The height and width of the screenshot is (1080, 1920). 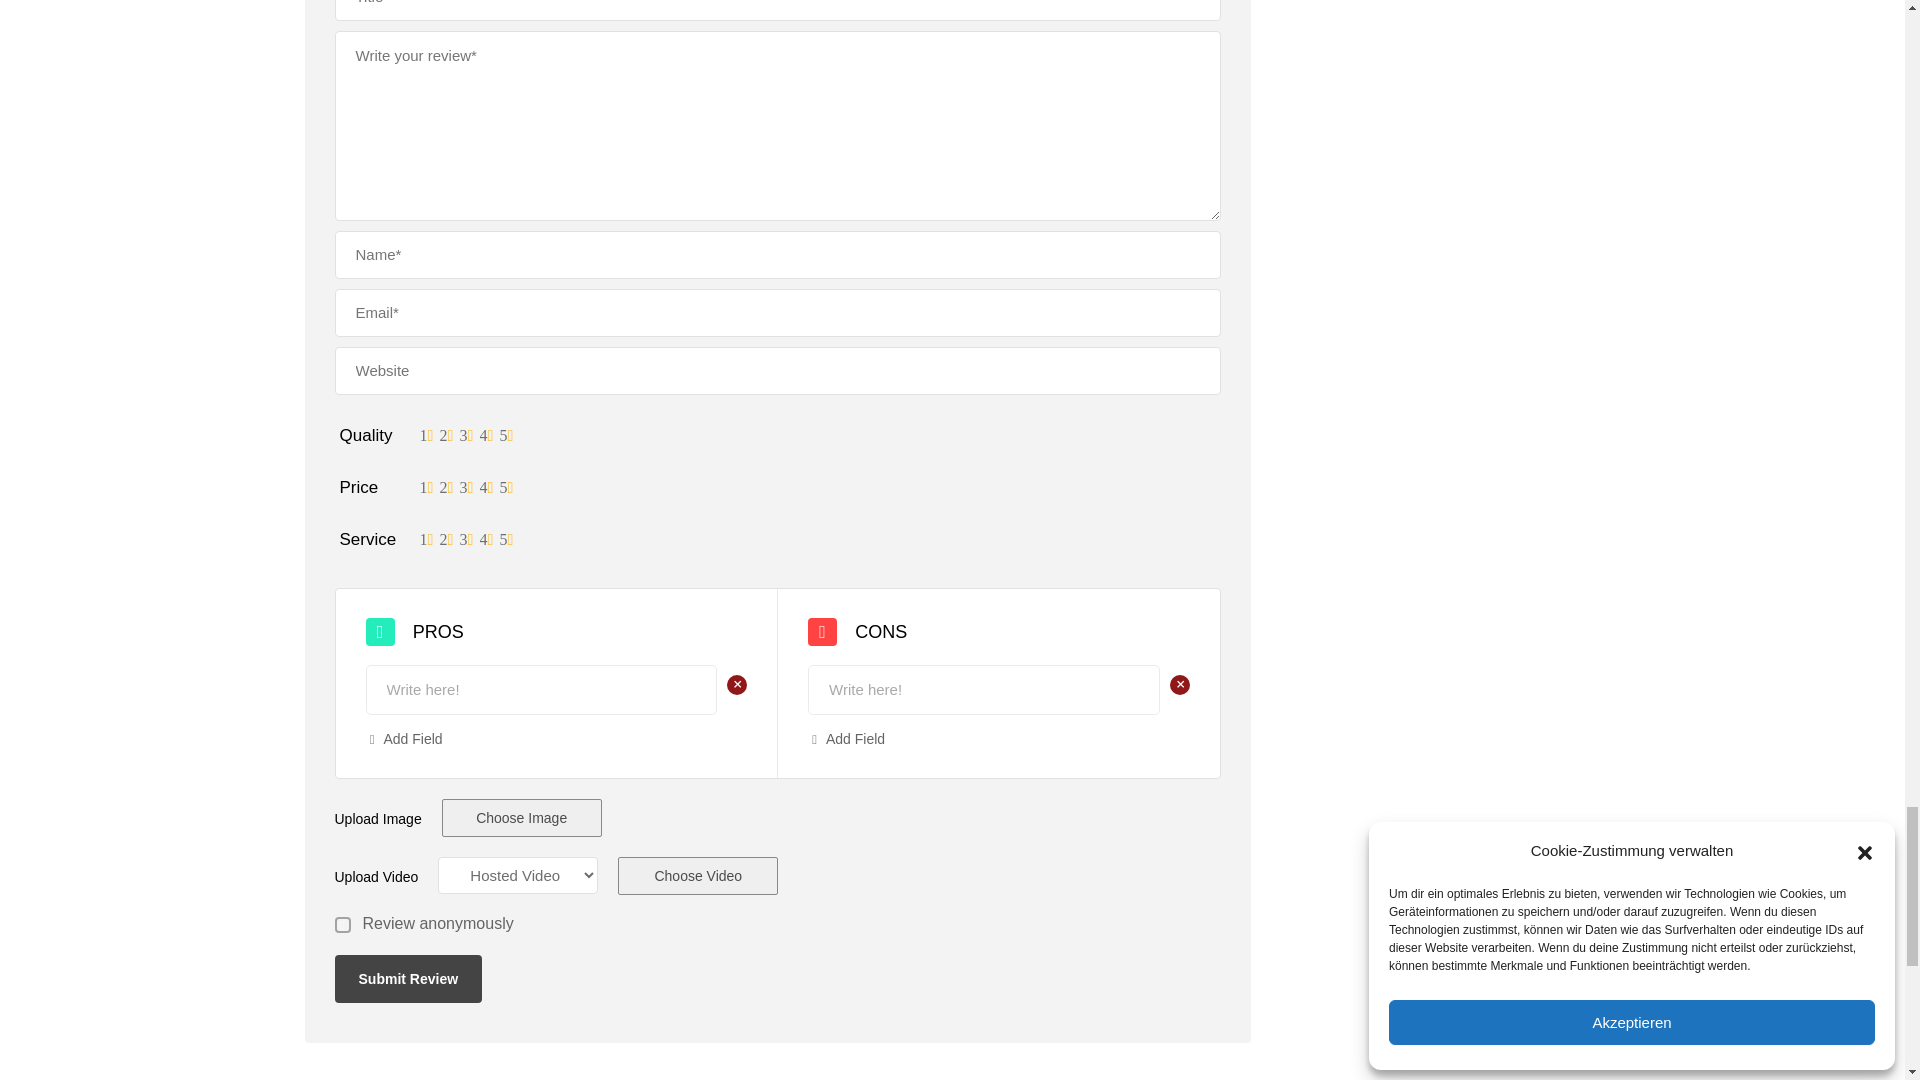 I want to click on Submit Review, so click(x=408, y=978).